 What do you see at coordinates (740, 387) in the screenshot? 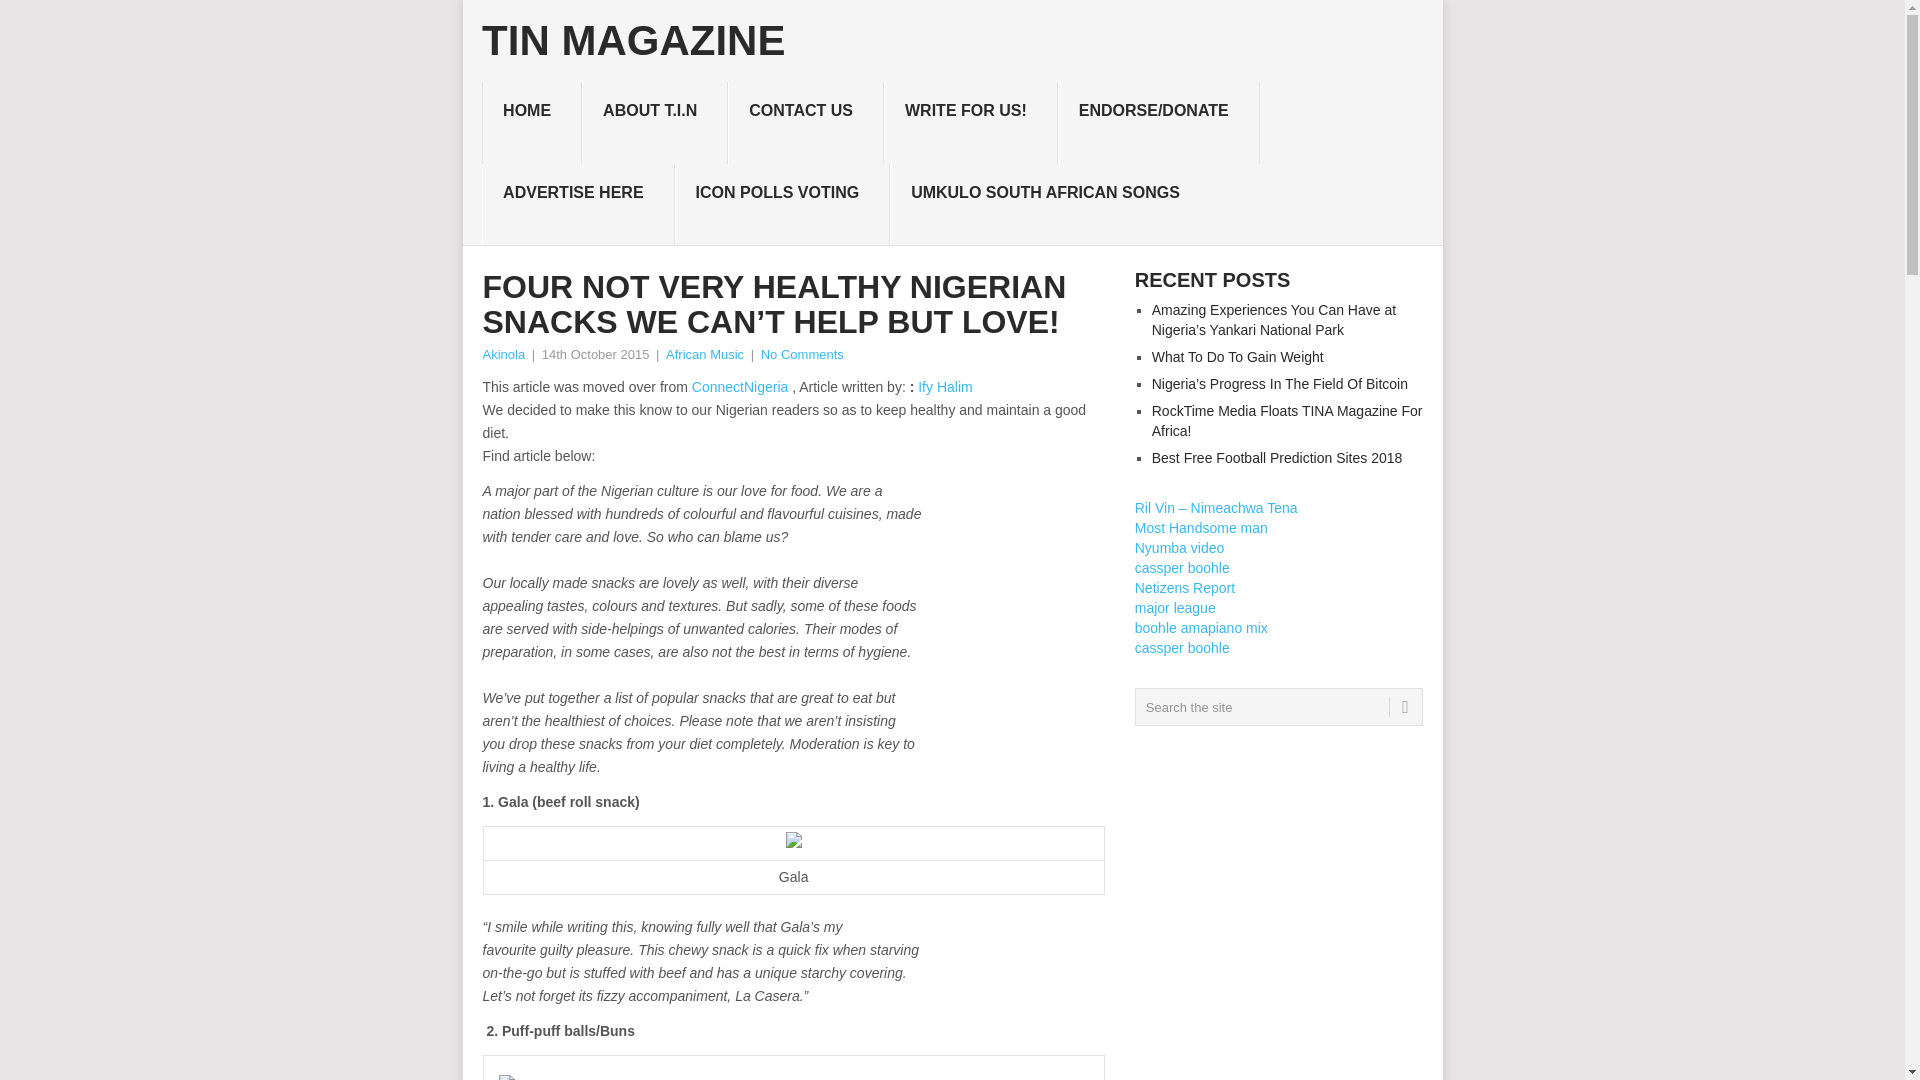
I see `ConnectNigeria` at bounding box center [740, 387].